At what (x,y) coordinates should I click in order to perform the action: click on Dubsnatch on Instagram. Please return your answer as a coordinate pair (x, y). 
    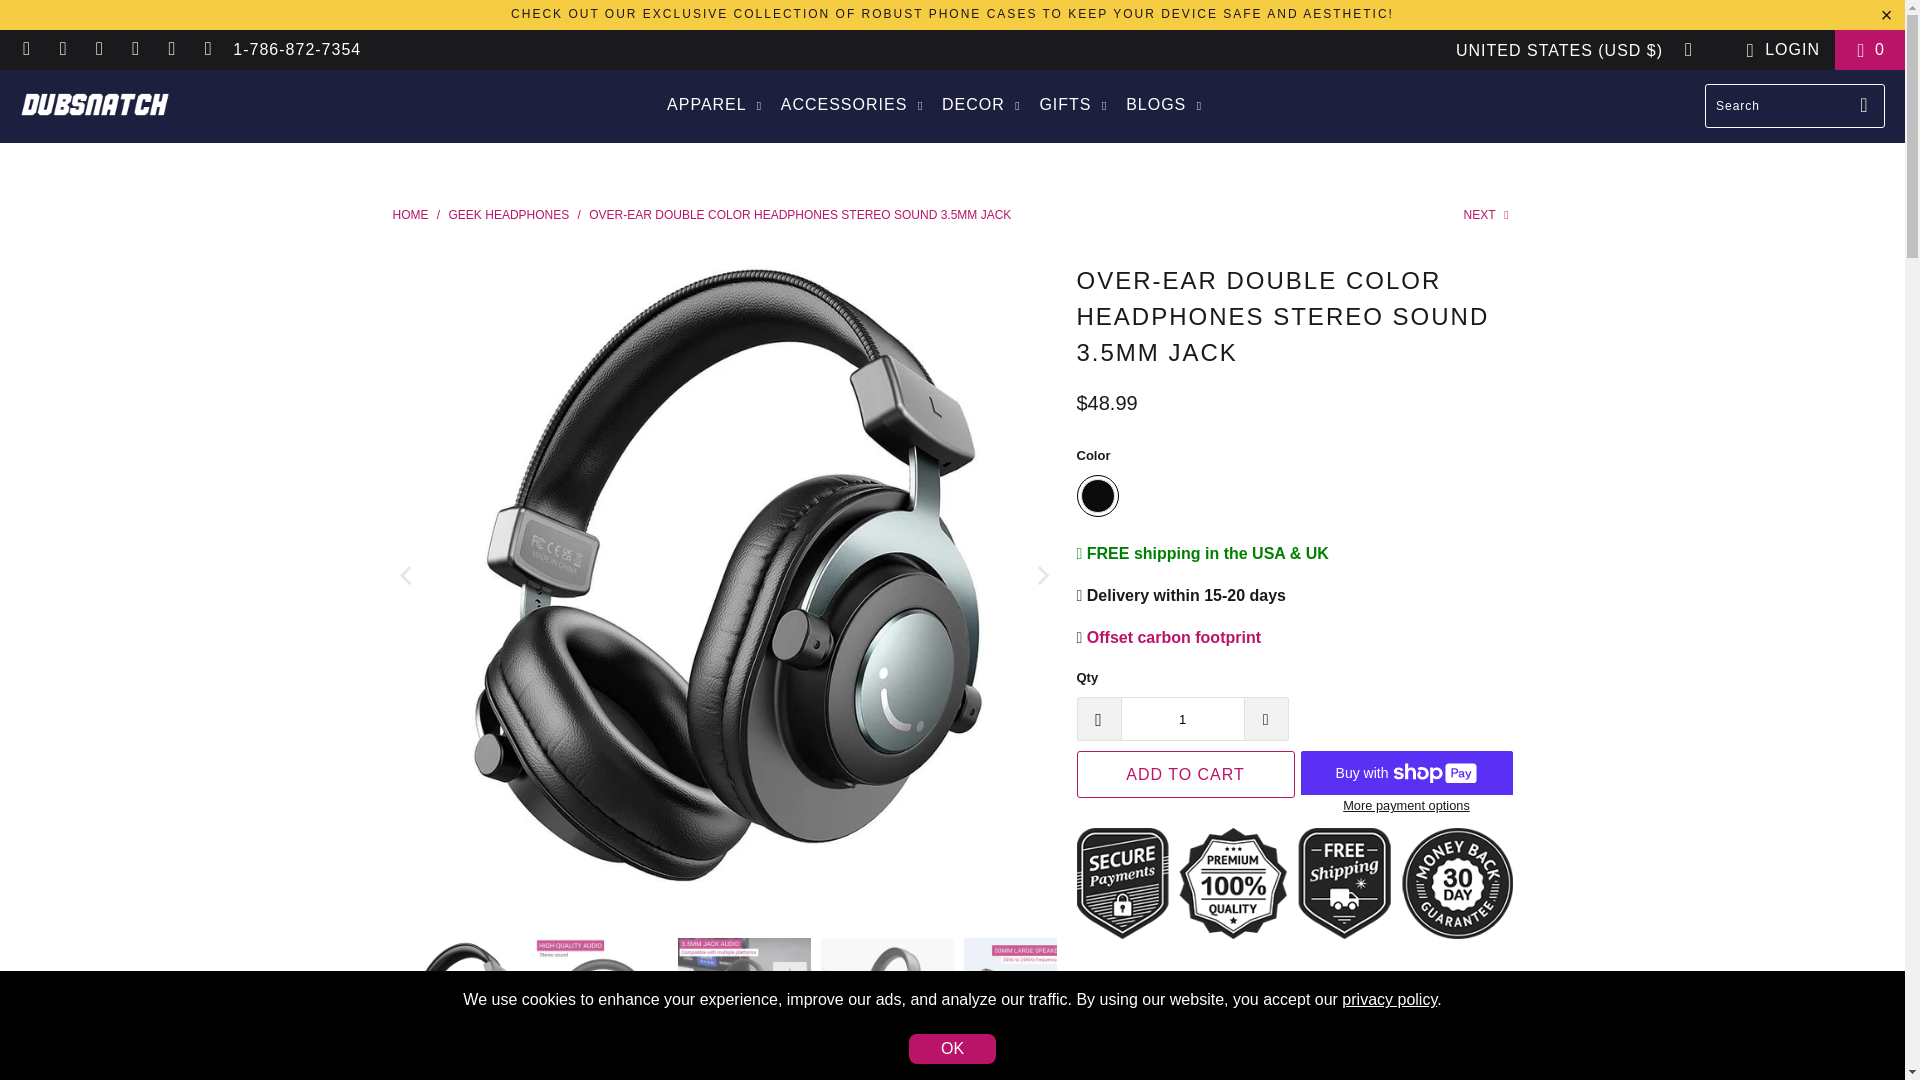
    Looking at the image, I should click on (62, 50).